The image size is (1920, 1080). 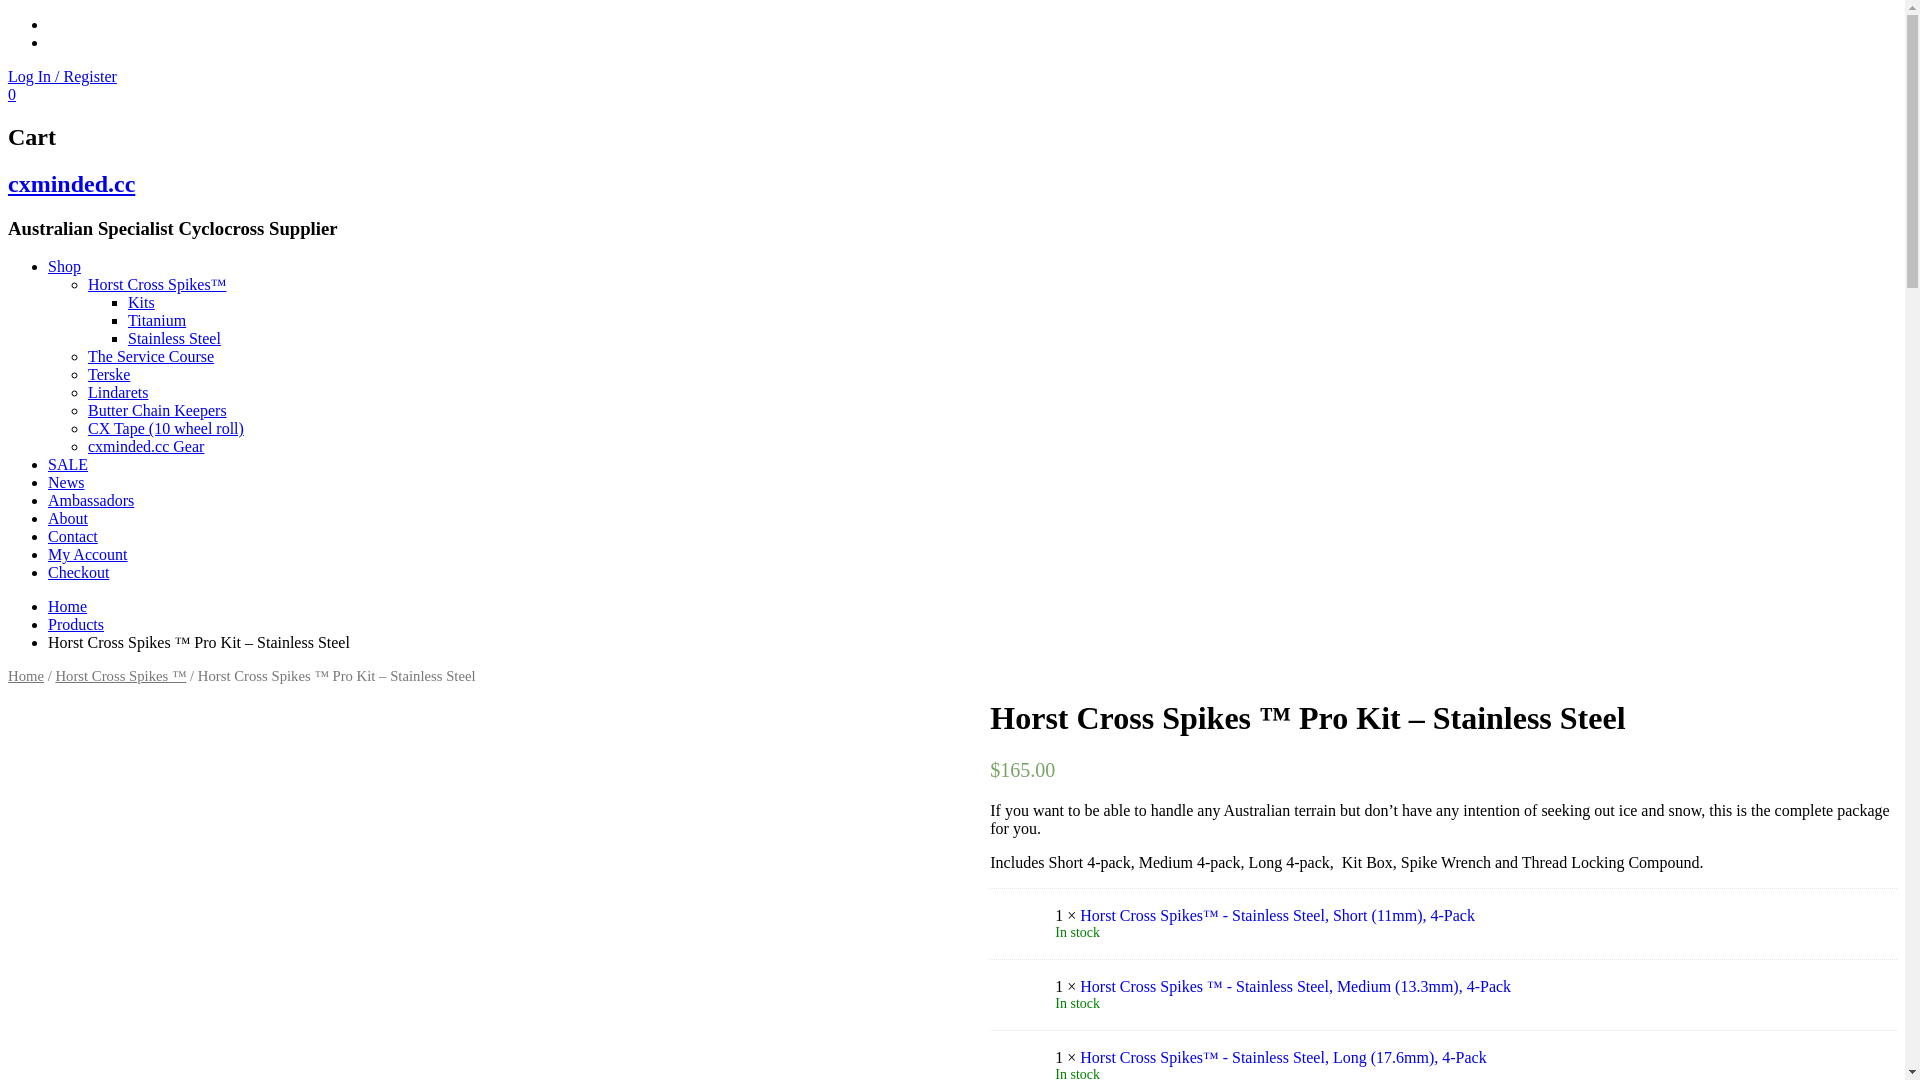 I want to click on Lindarets, so click(x=118, y=392).